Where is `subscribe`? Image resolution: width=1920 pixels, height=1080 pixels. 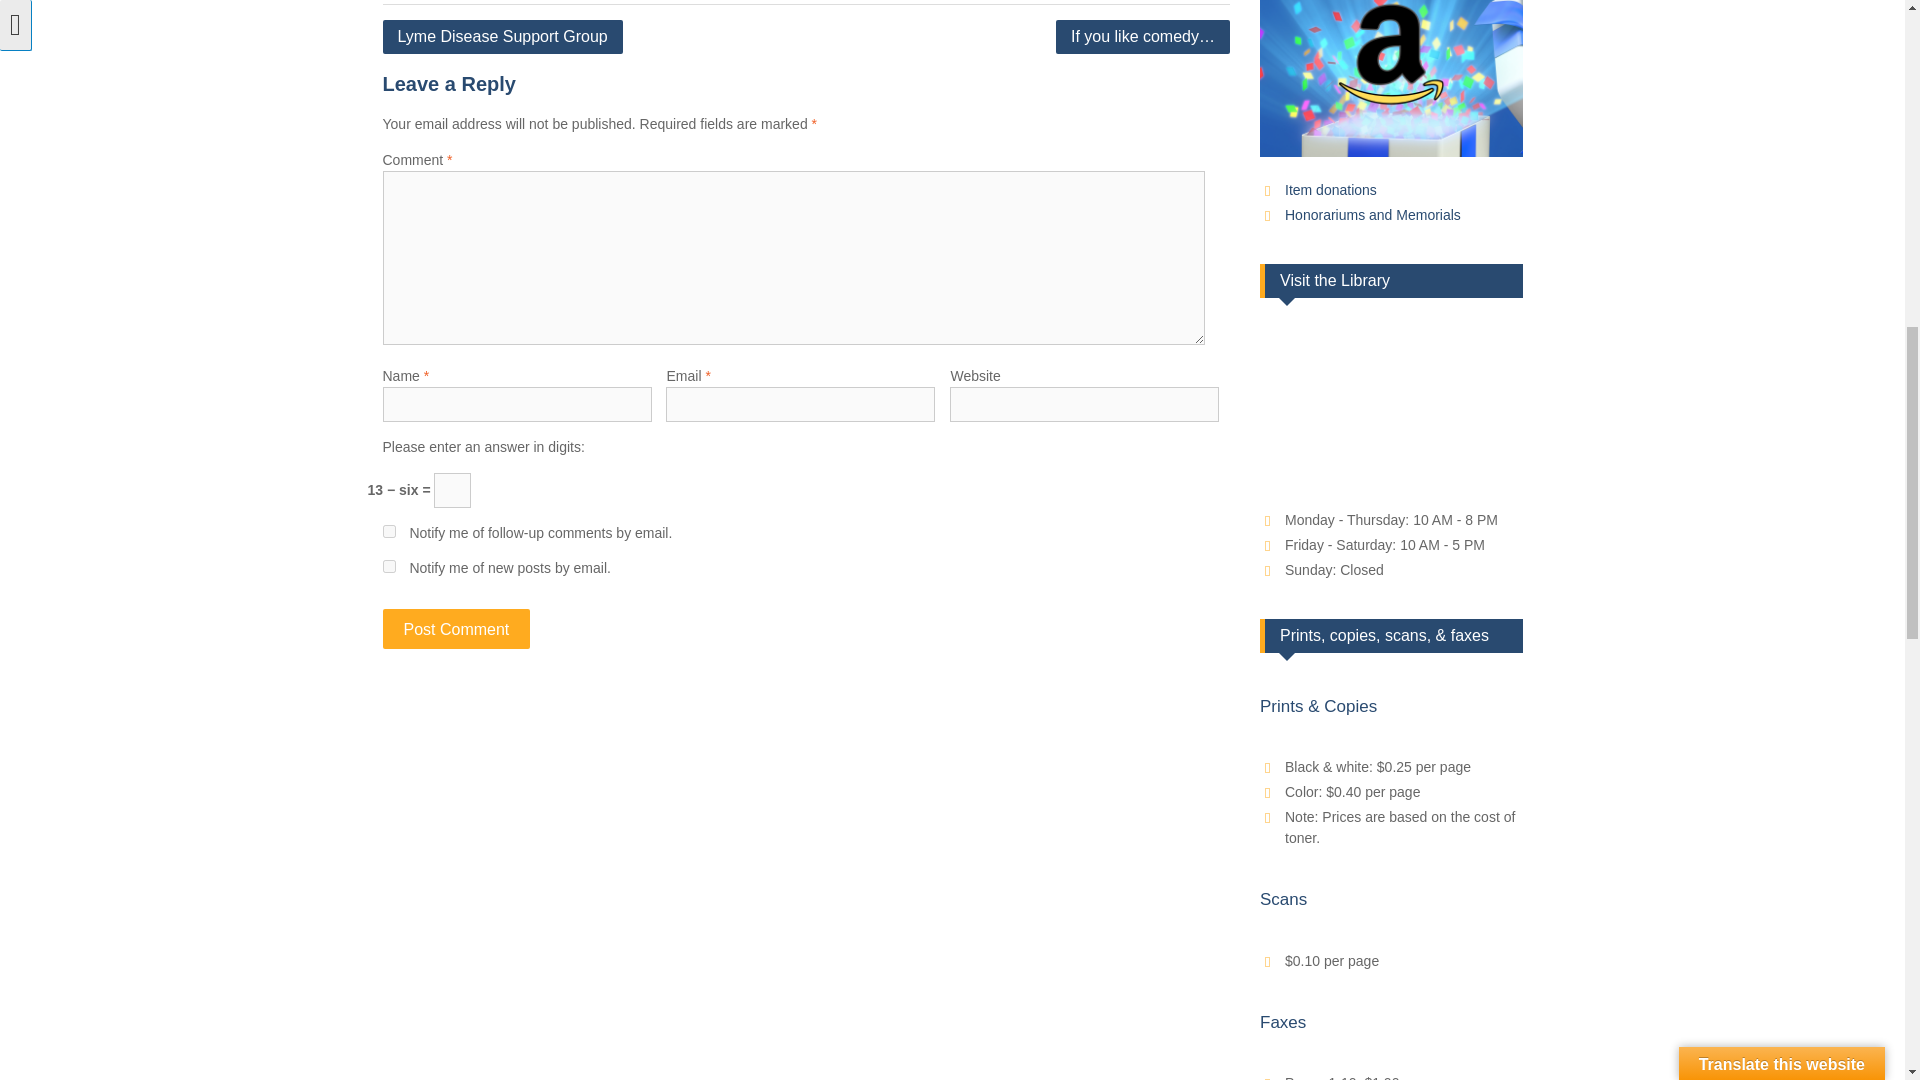
subscribe is located at coordinates (388, 530).